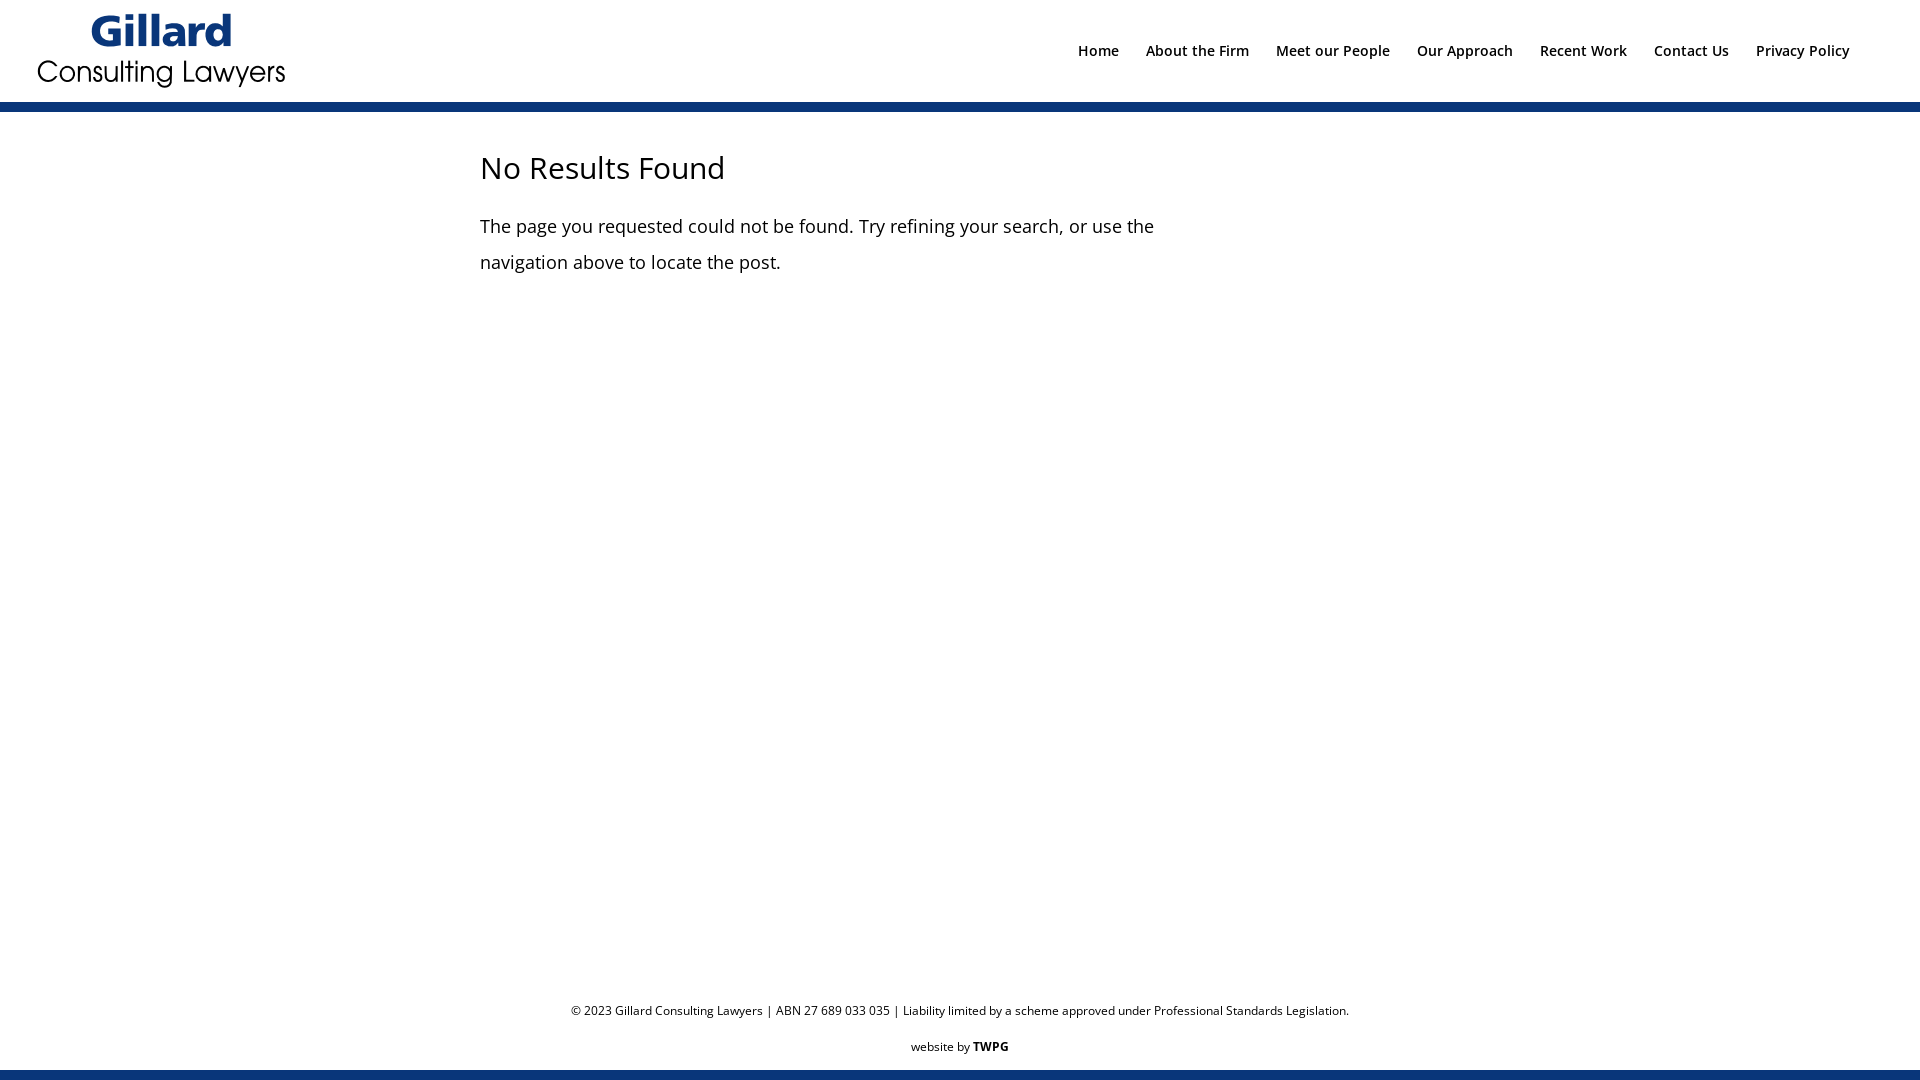  What do you see at coordinates (1098, 68) in the screenshot?
I see `Home` at bounding box center [1098, 68].